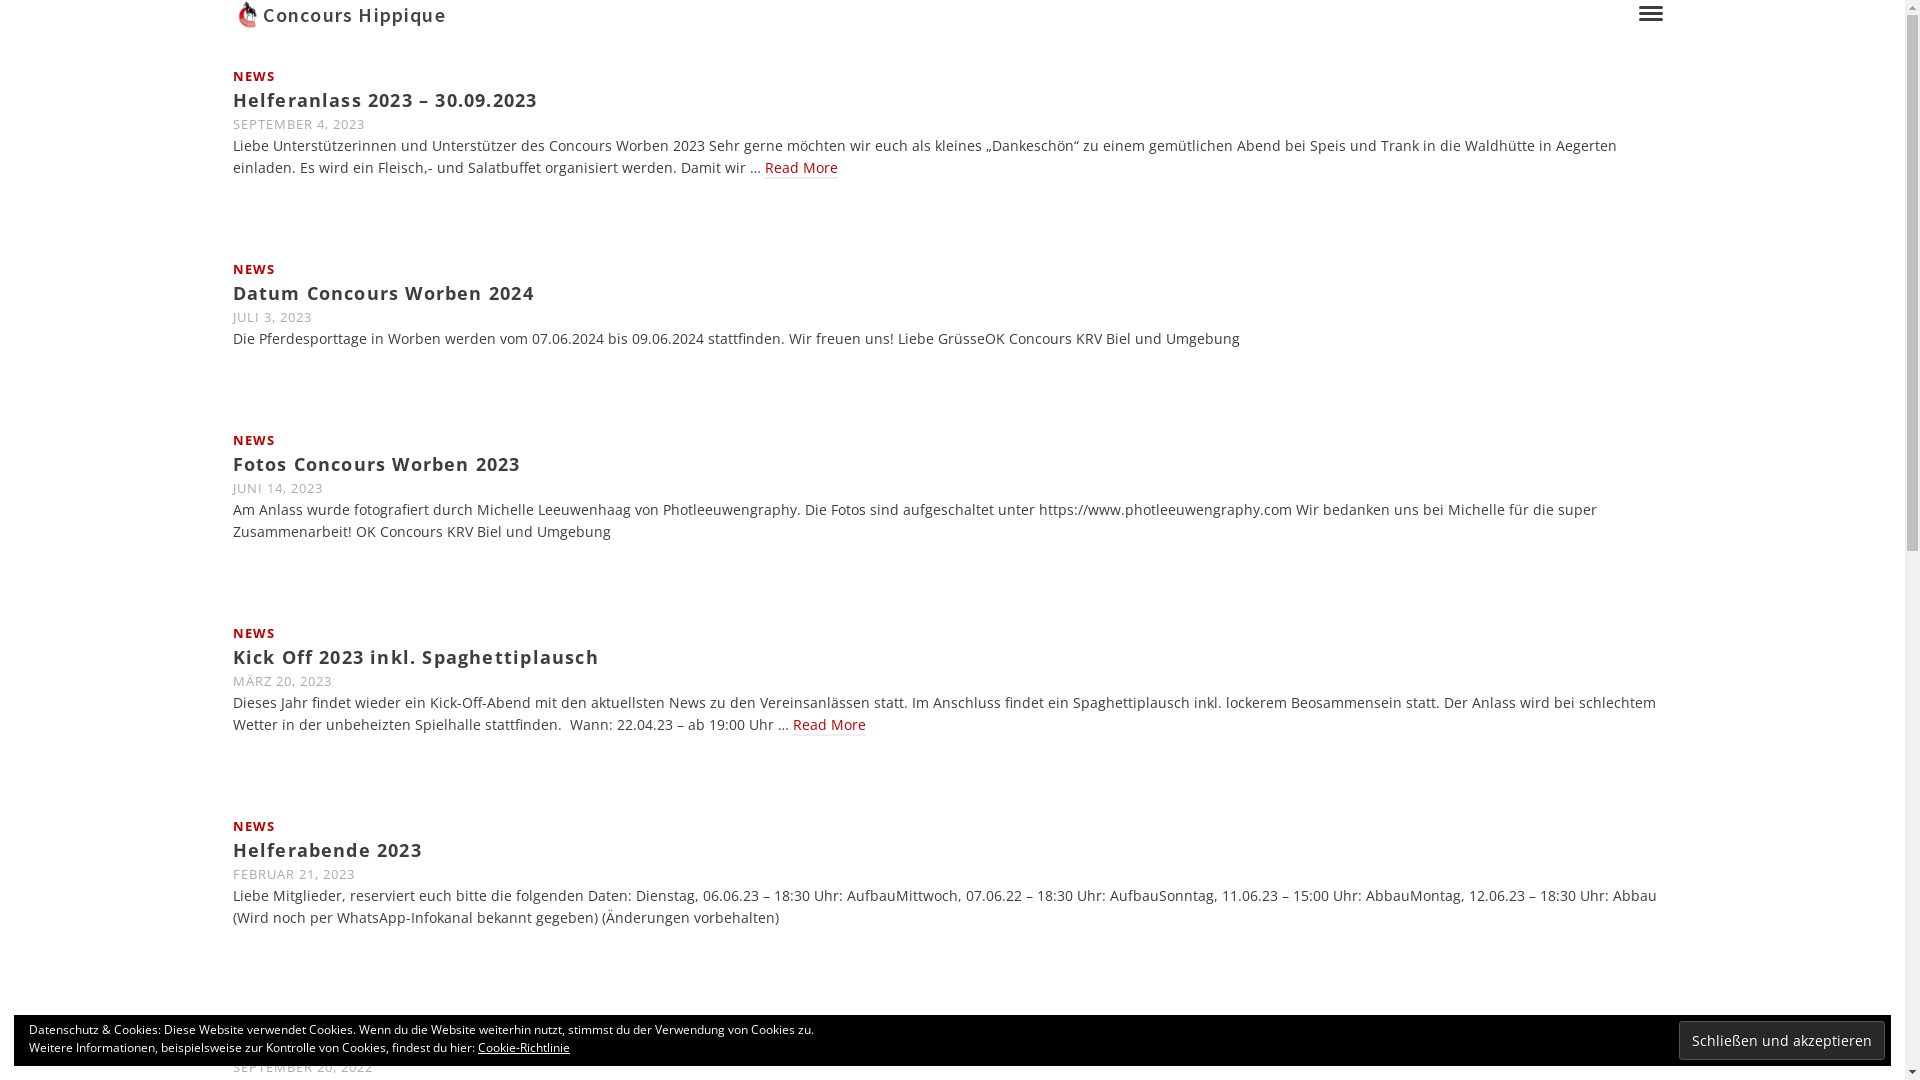 Image resolution: width=1920 pixels, height=1080 pixels. What do you see at coordinates (253, 269) in the screenshot?
I see `NEWS` at bounding box center [253, 269].